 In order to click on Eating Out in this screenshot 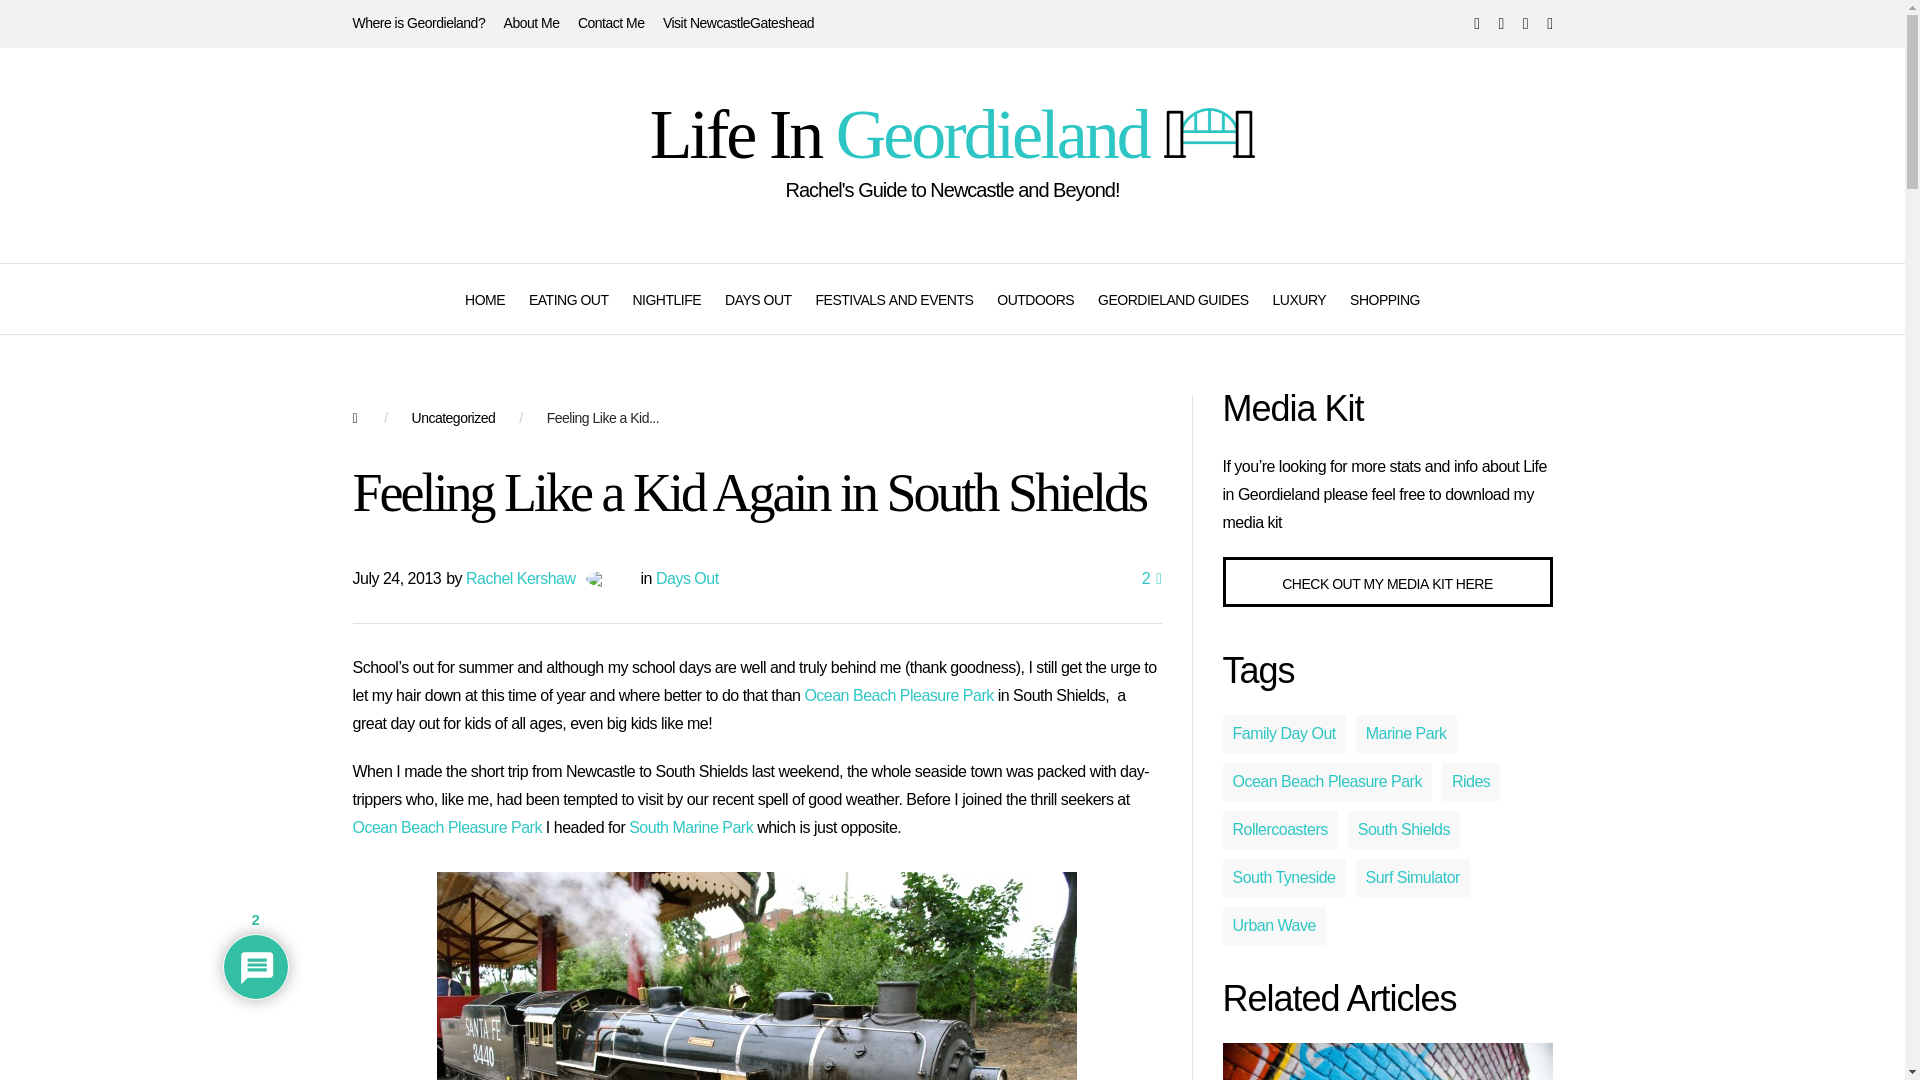, I will do `click(568, 298)`.